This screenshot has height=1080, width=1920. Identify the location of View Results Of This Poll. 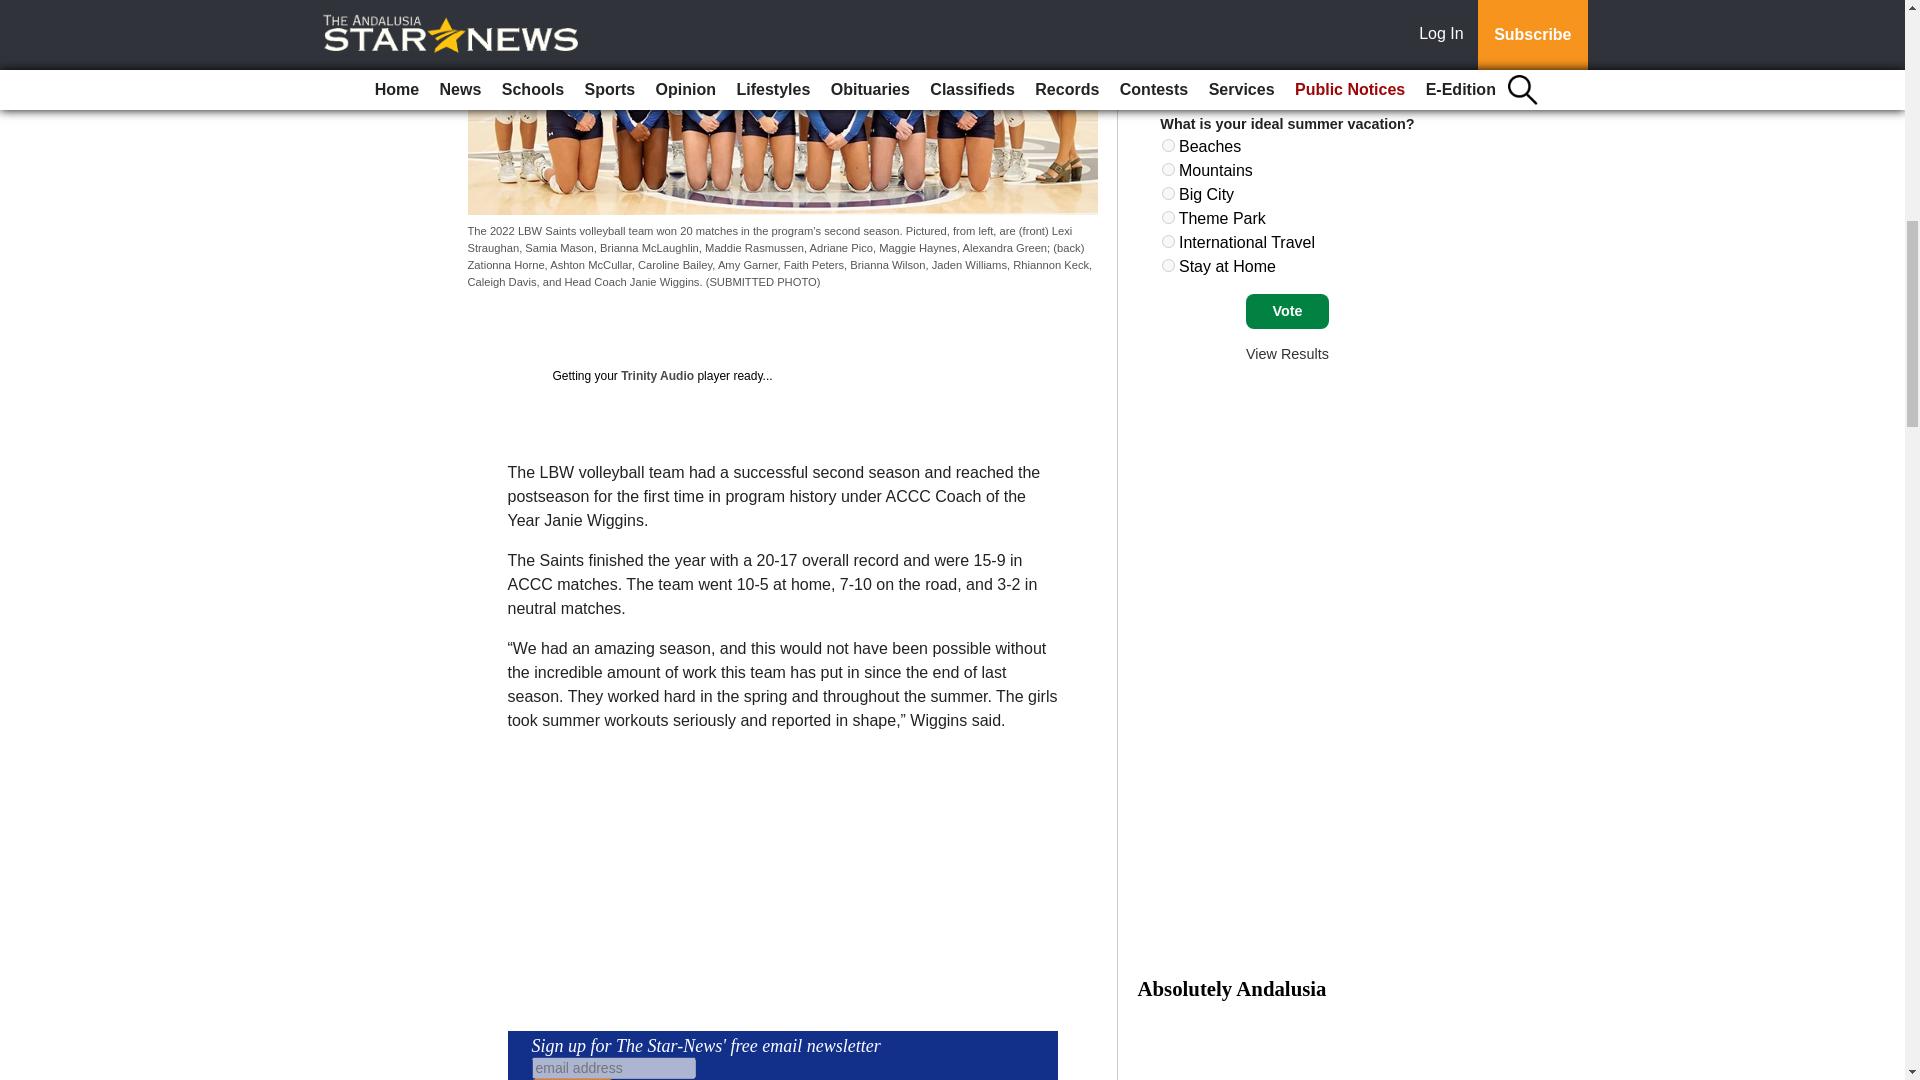
(1287, 353).